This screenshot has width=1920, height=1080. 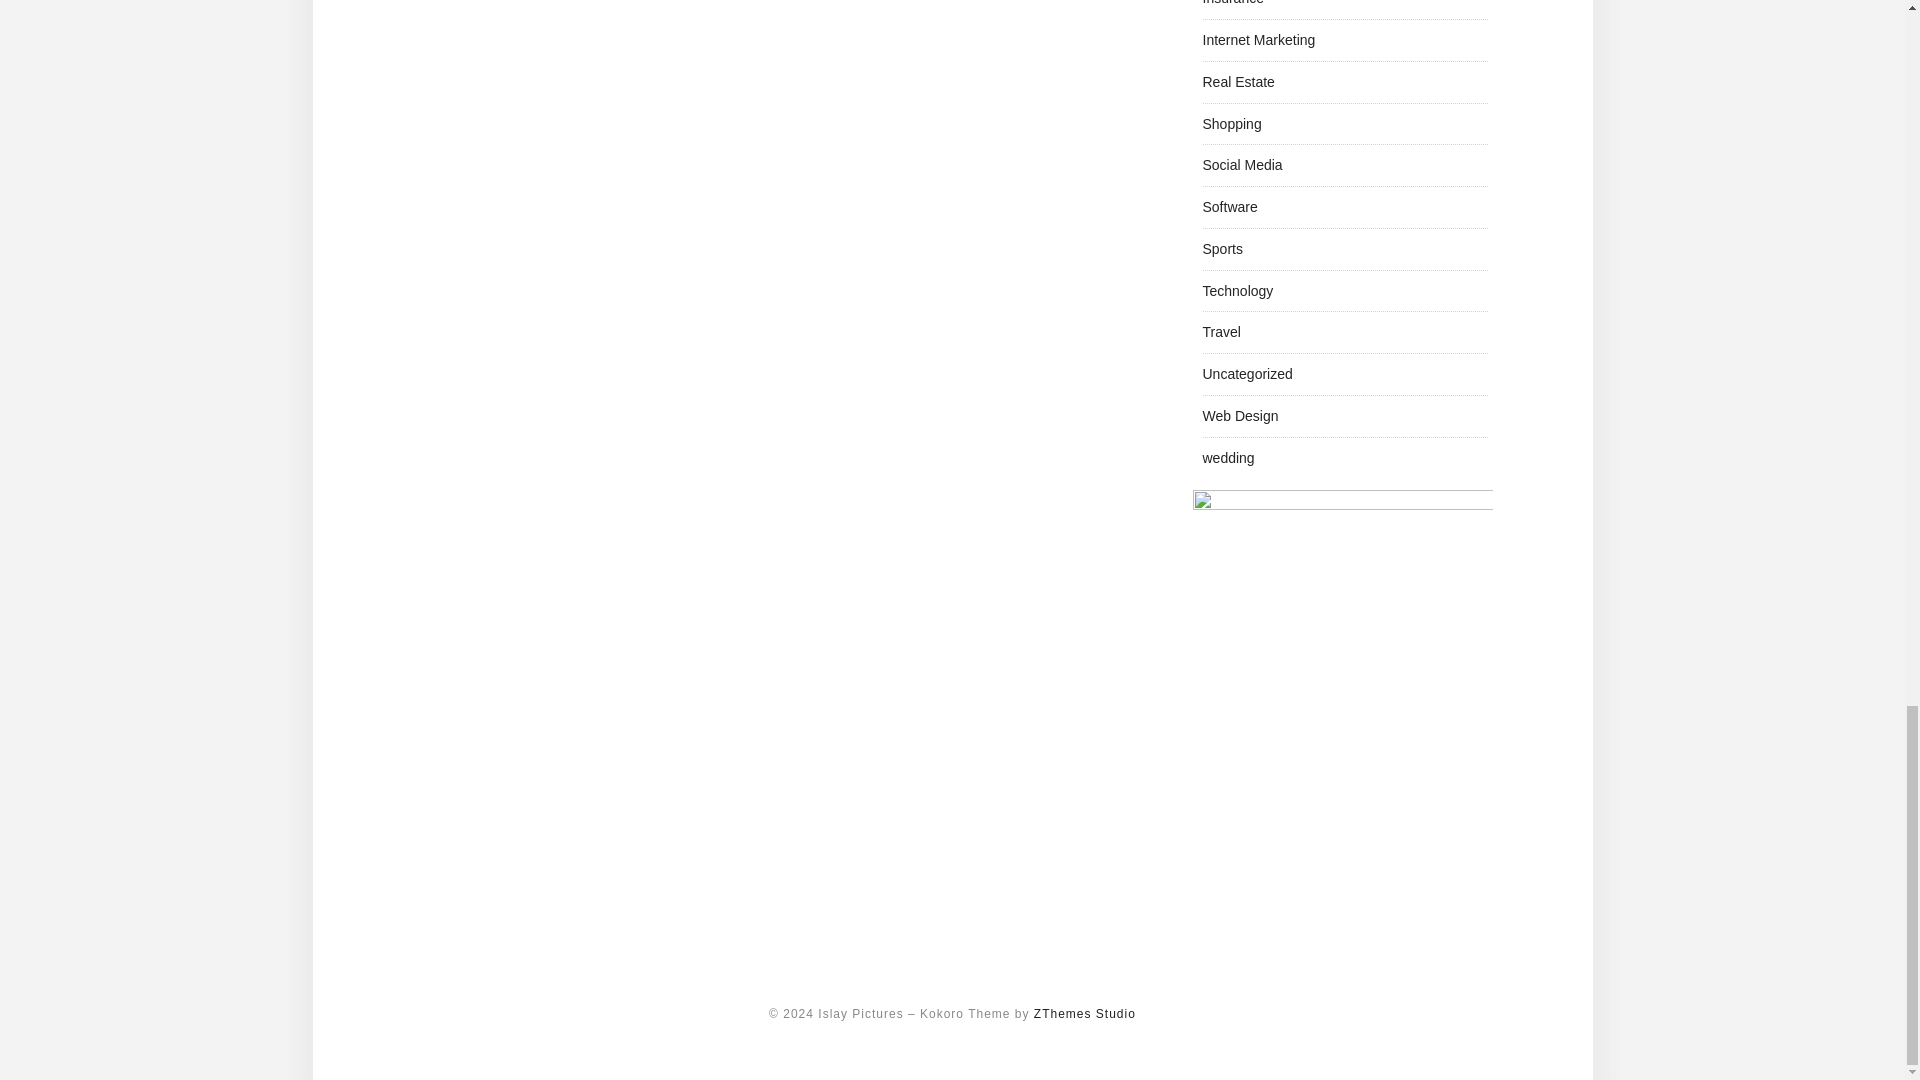 What do you see at coordinates (1232, 3) in the screenshot?
I see `Insurance` at bounding box center [1232, 3].